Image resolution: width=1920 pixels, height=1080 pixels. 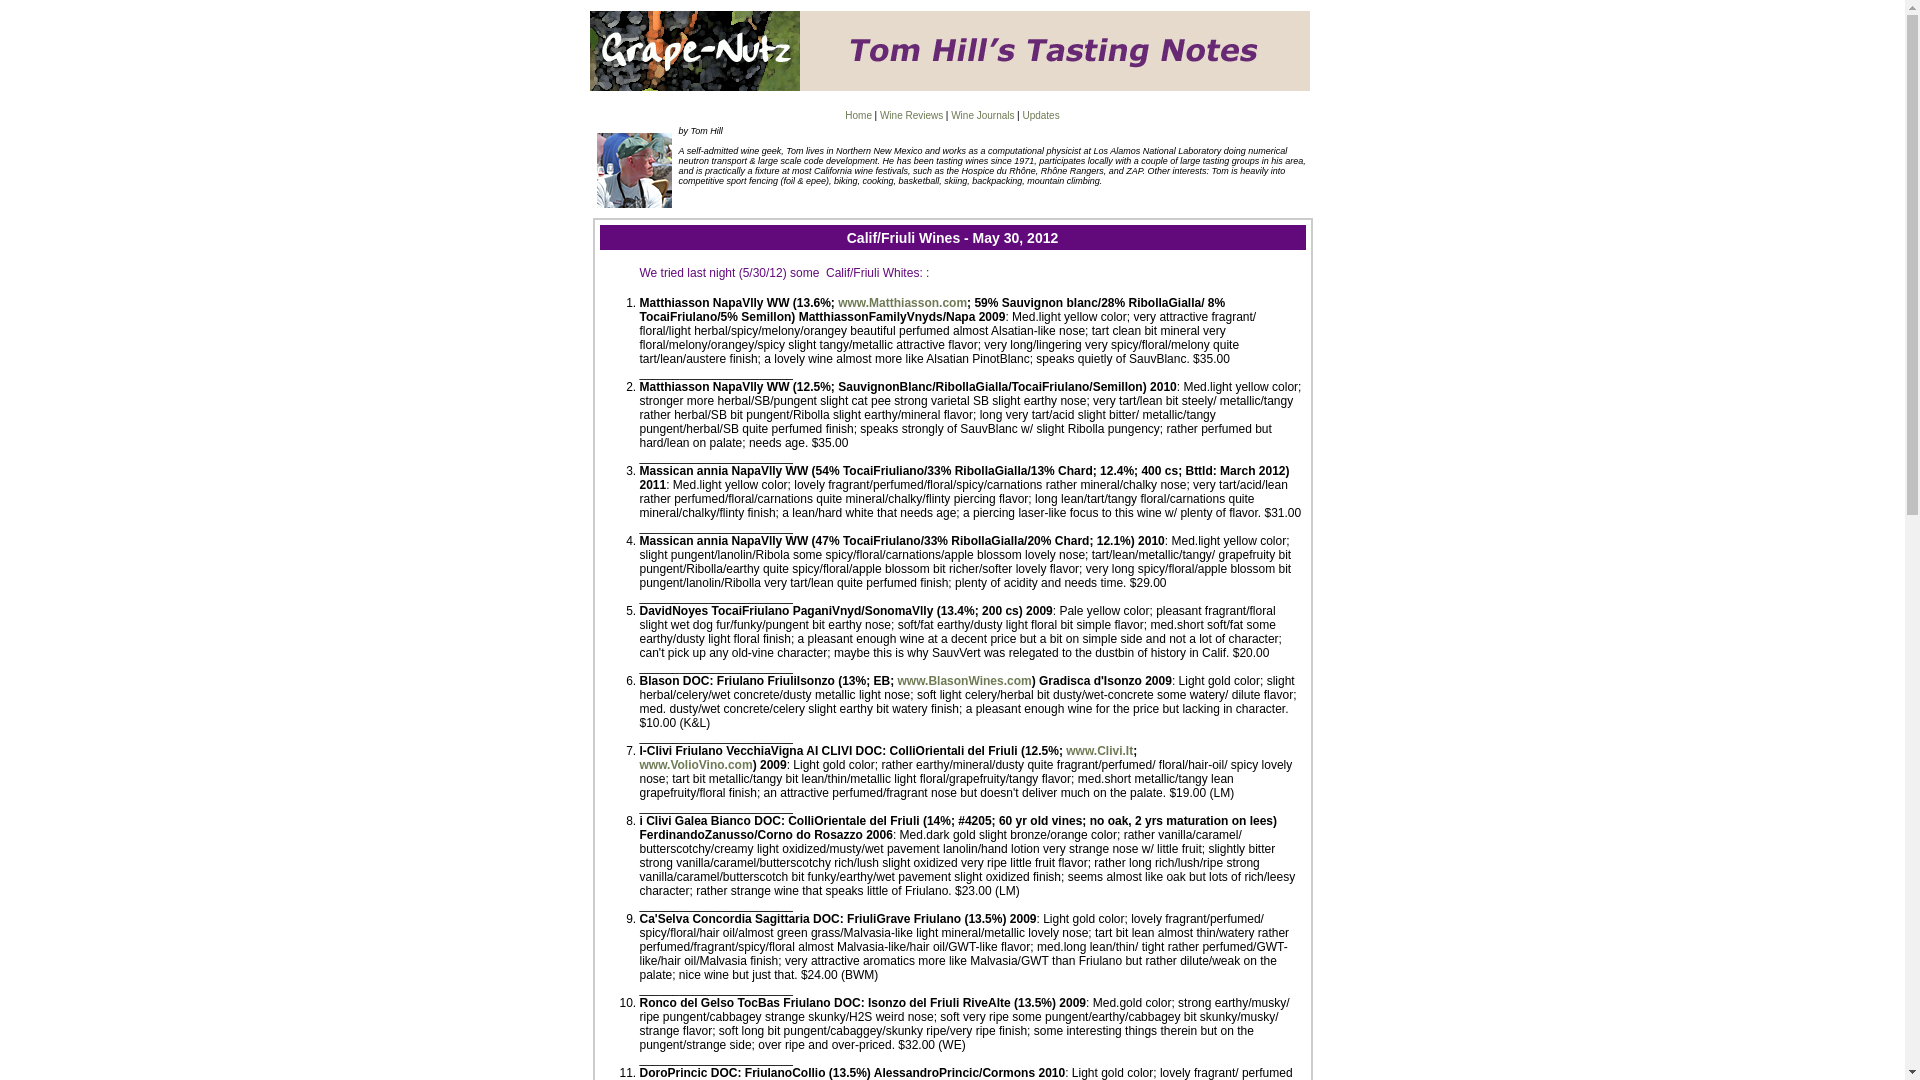 What do you see at coordinates (696, 765) in the screenshot?
I see `www.VolioVino.com` at bounding box center [696, 765].